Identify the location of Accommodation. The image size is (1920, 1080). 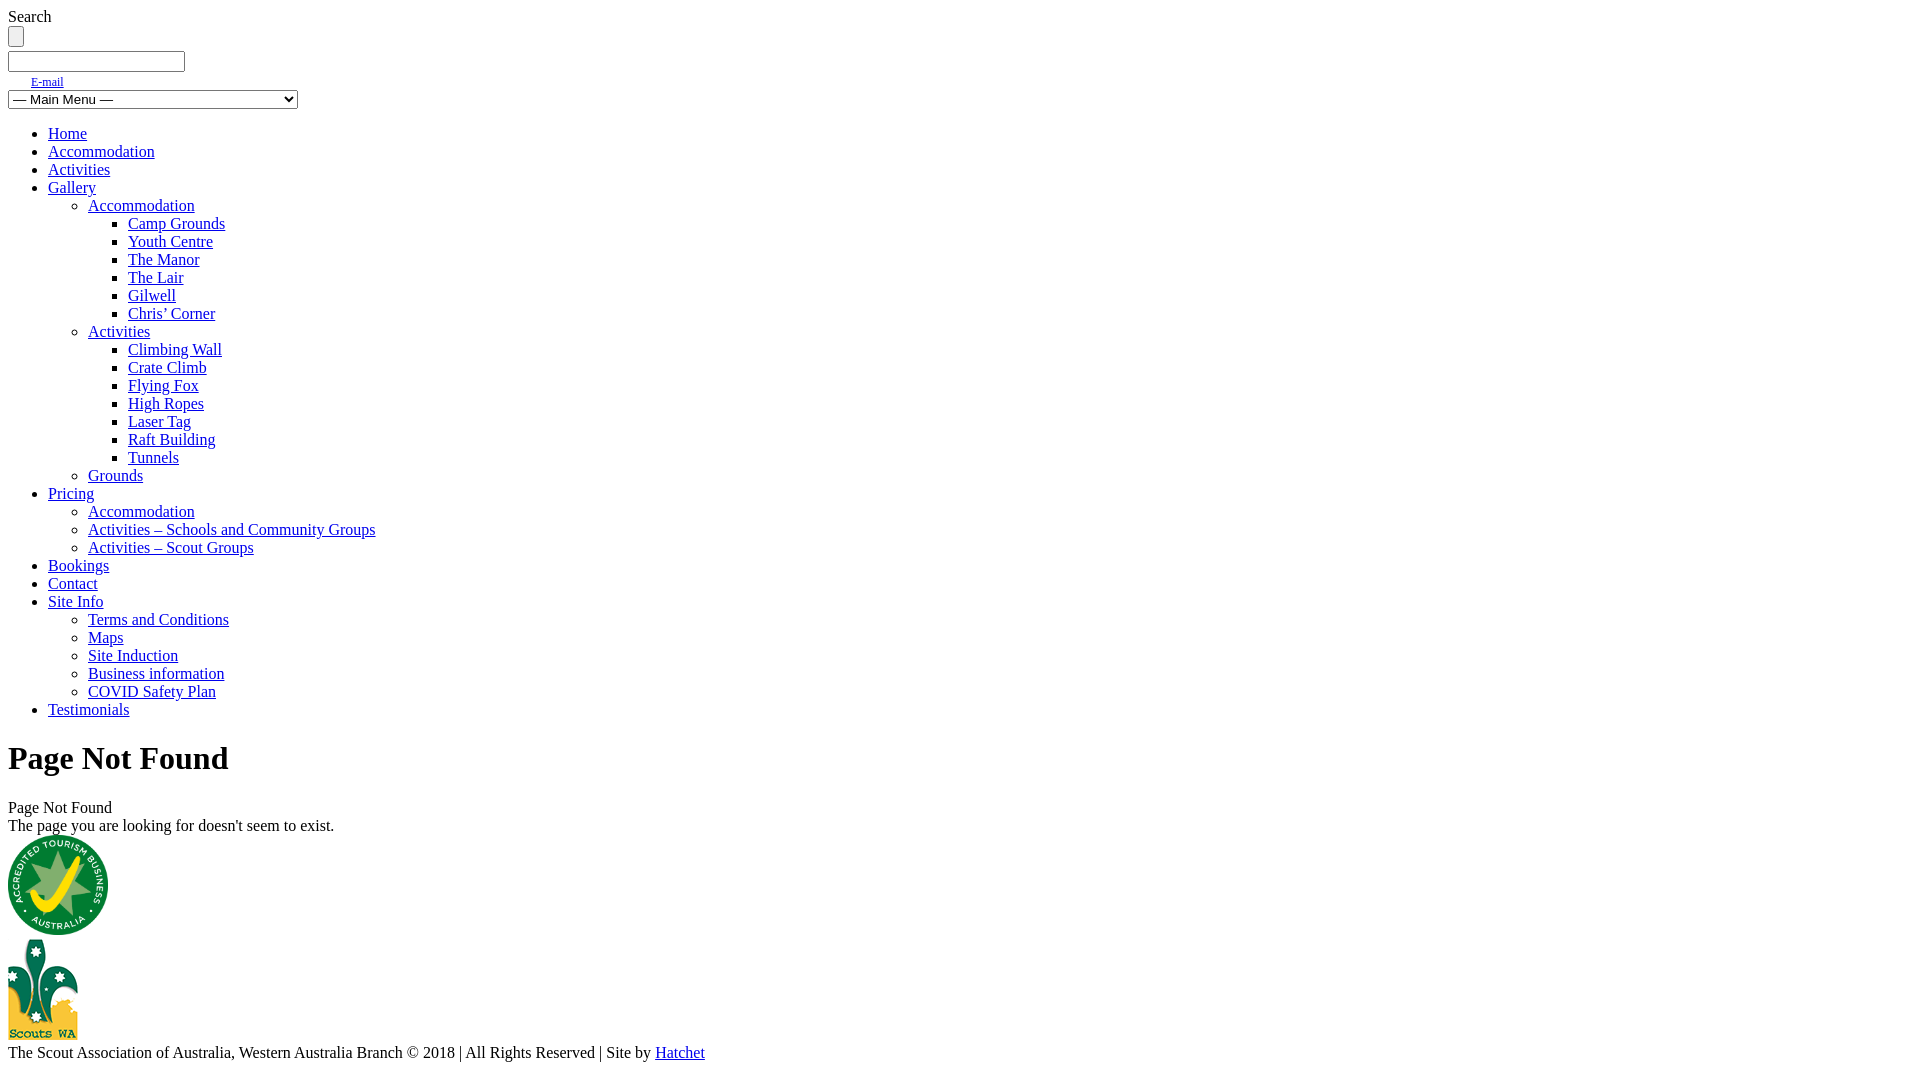
(102, 152).